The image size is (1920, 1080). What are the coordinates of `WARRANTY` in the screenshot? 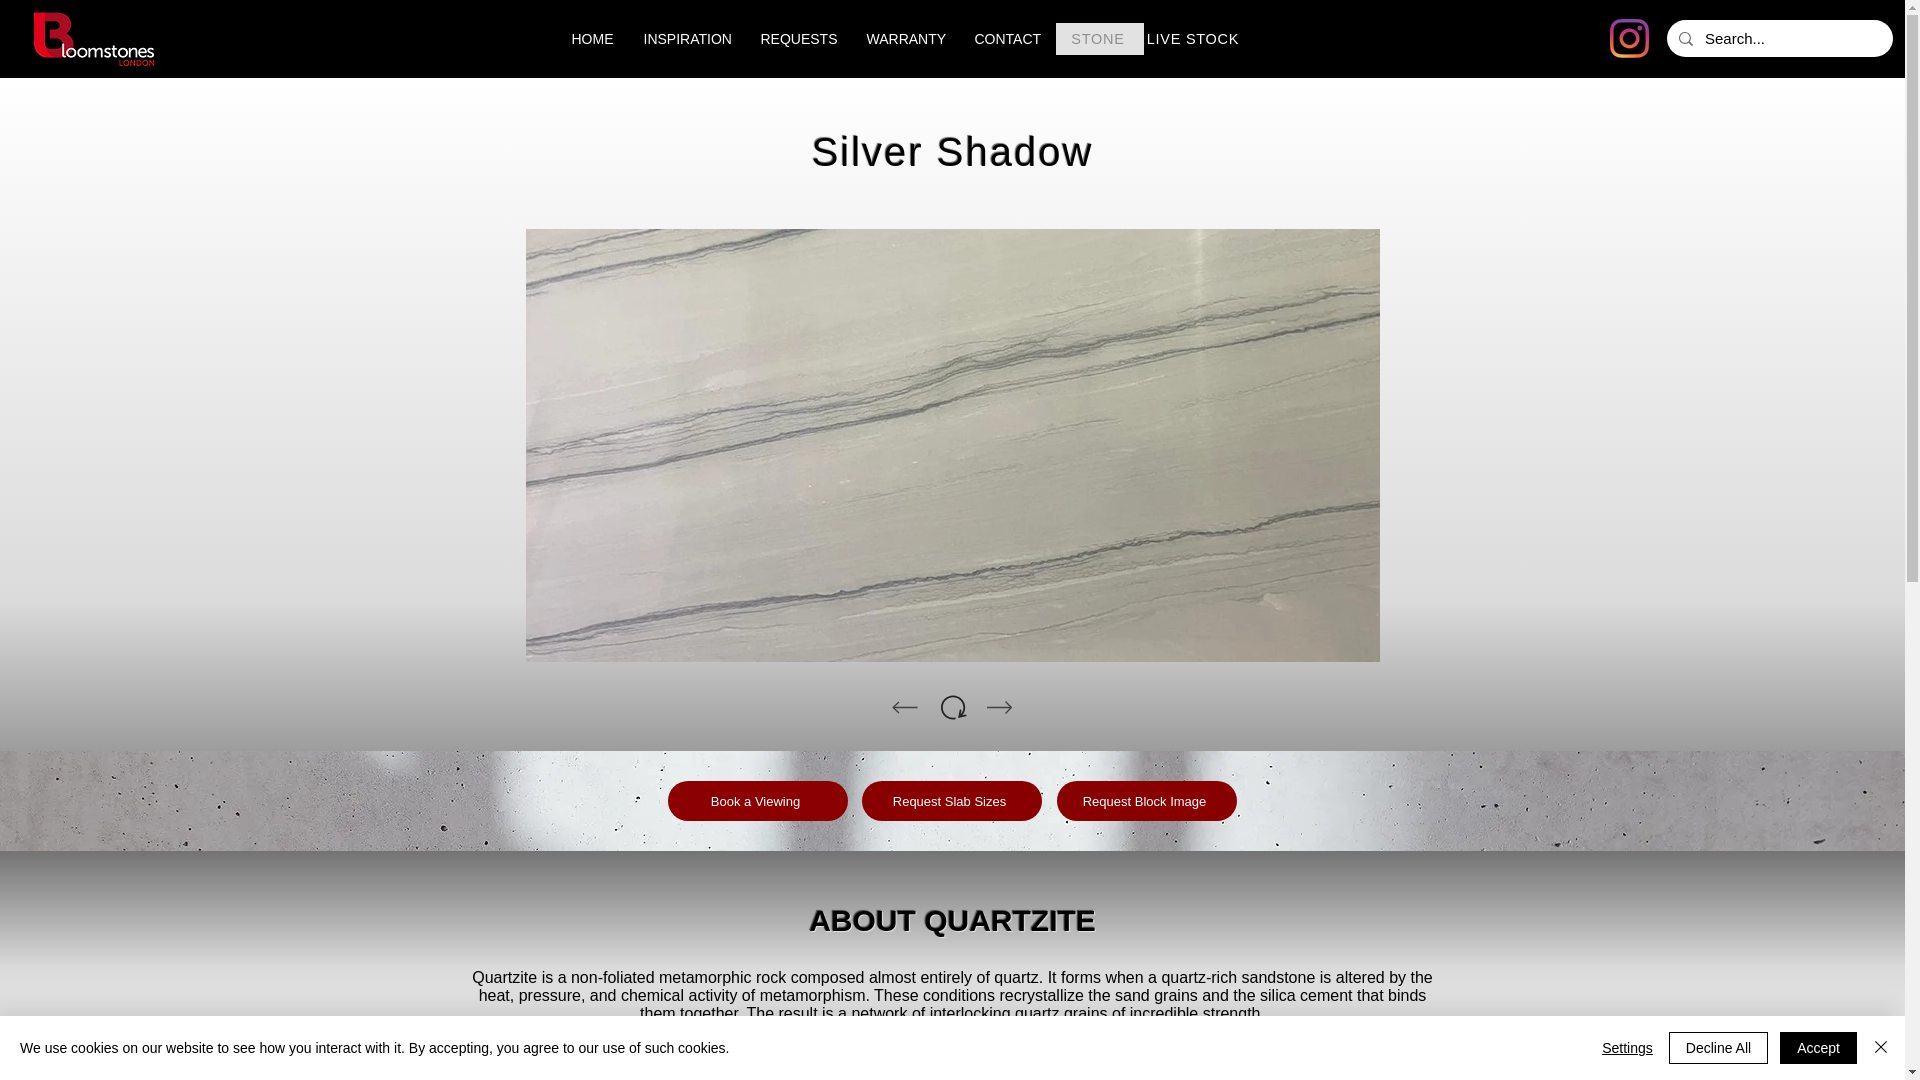 It's located at (906, 38).